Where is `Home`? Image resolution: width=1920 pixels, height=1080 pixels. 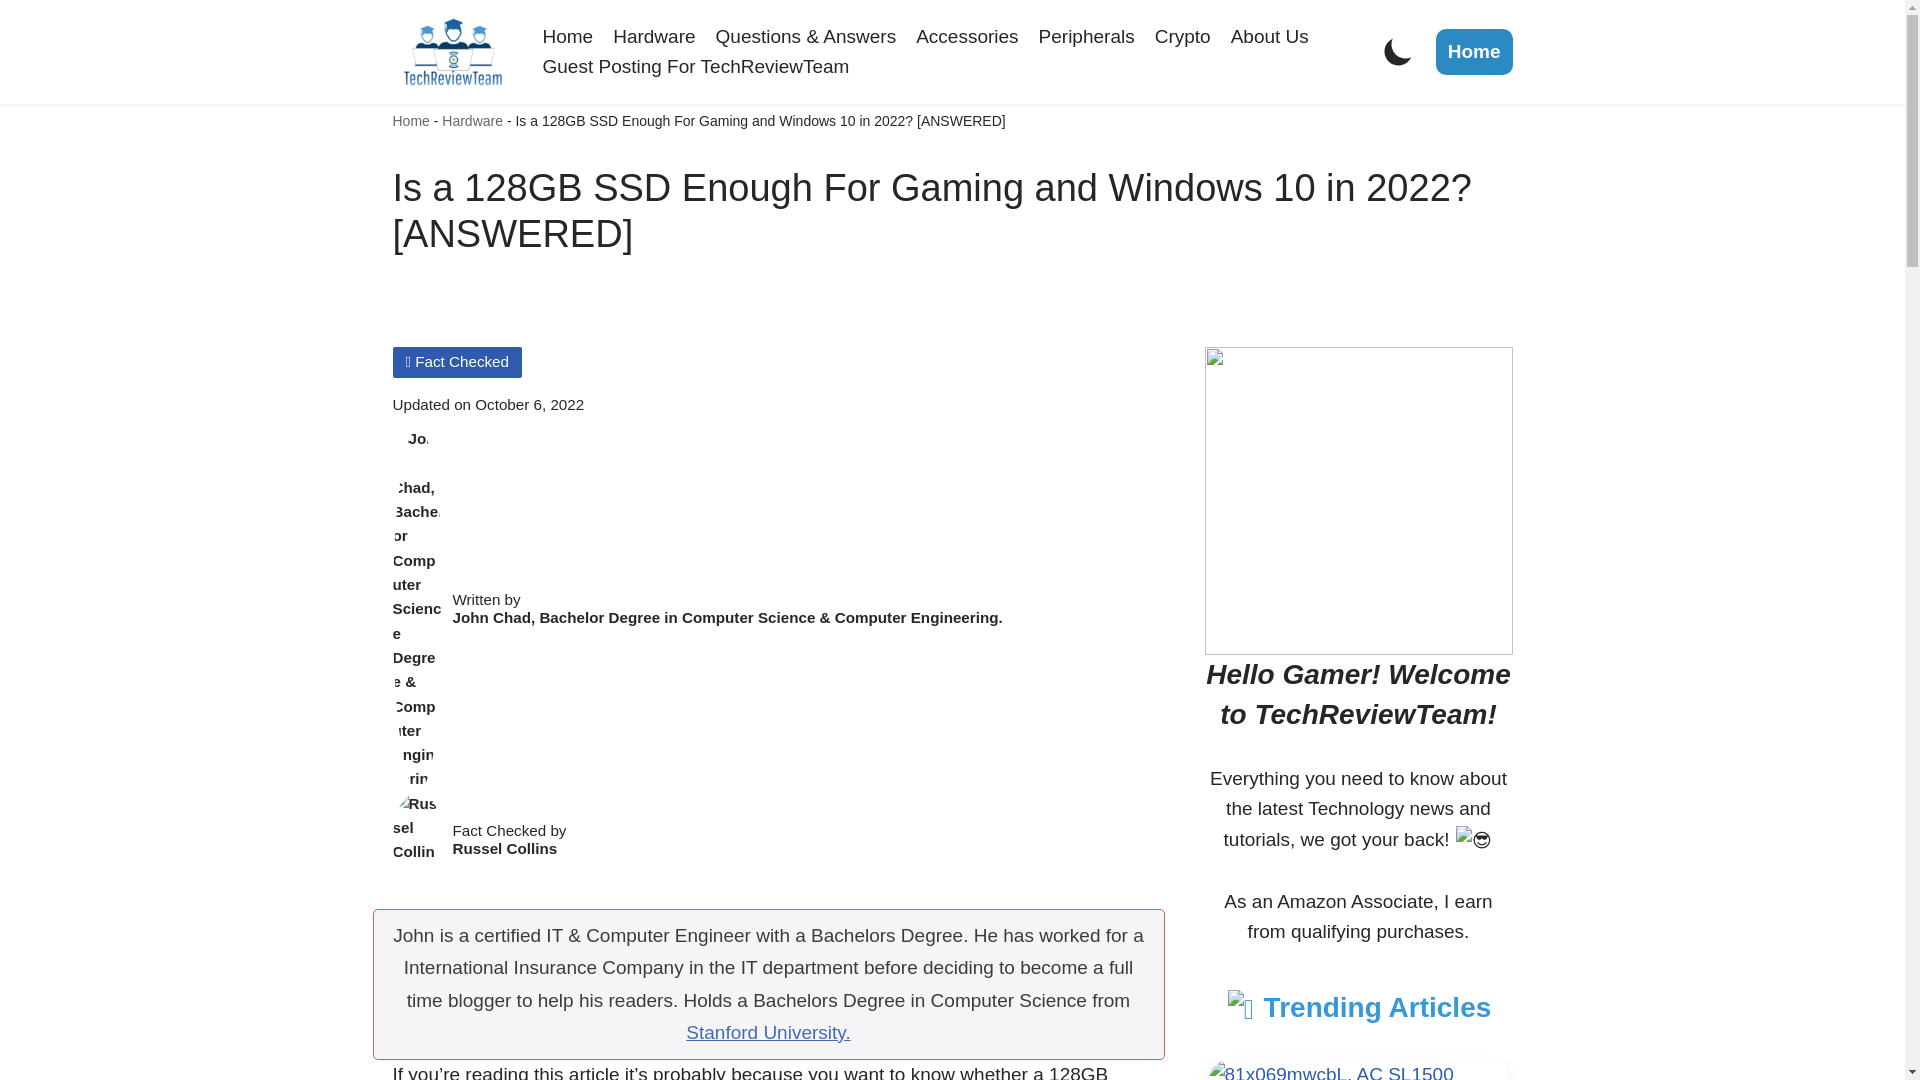 Home is located at coordinates (410, 120).